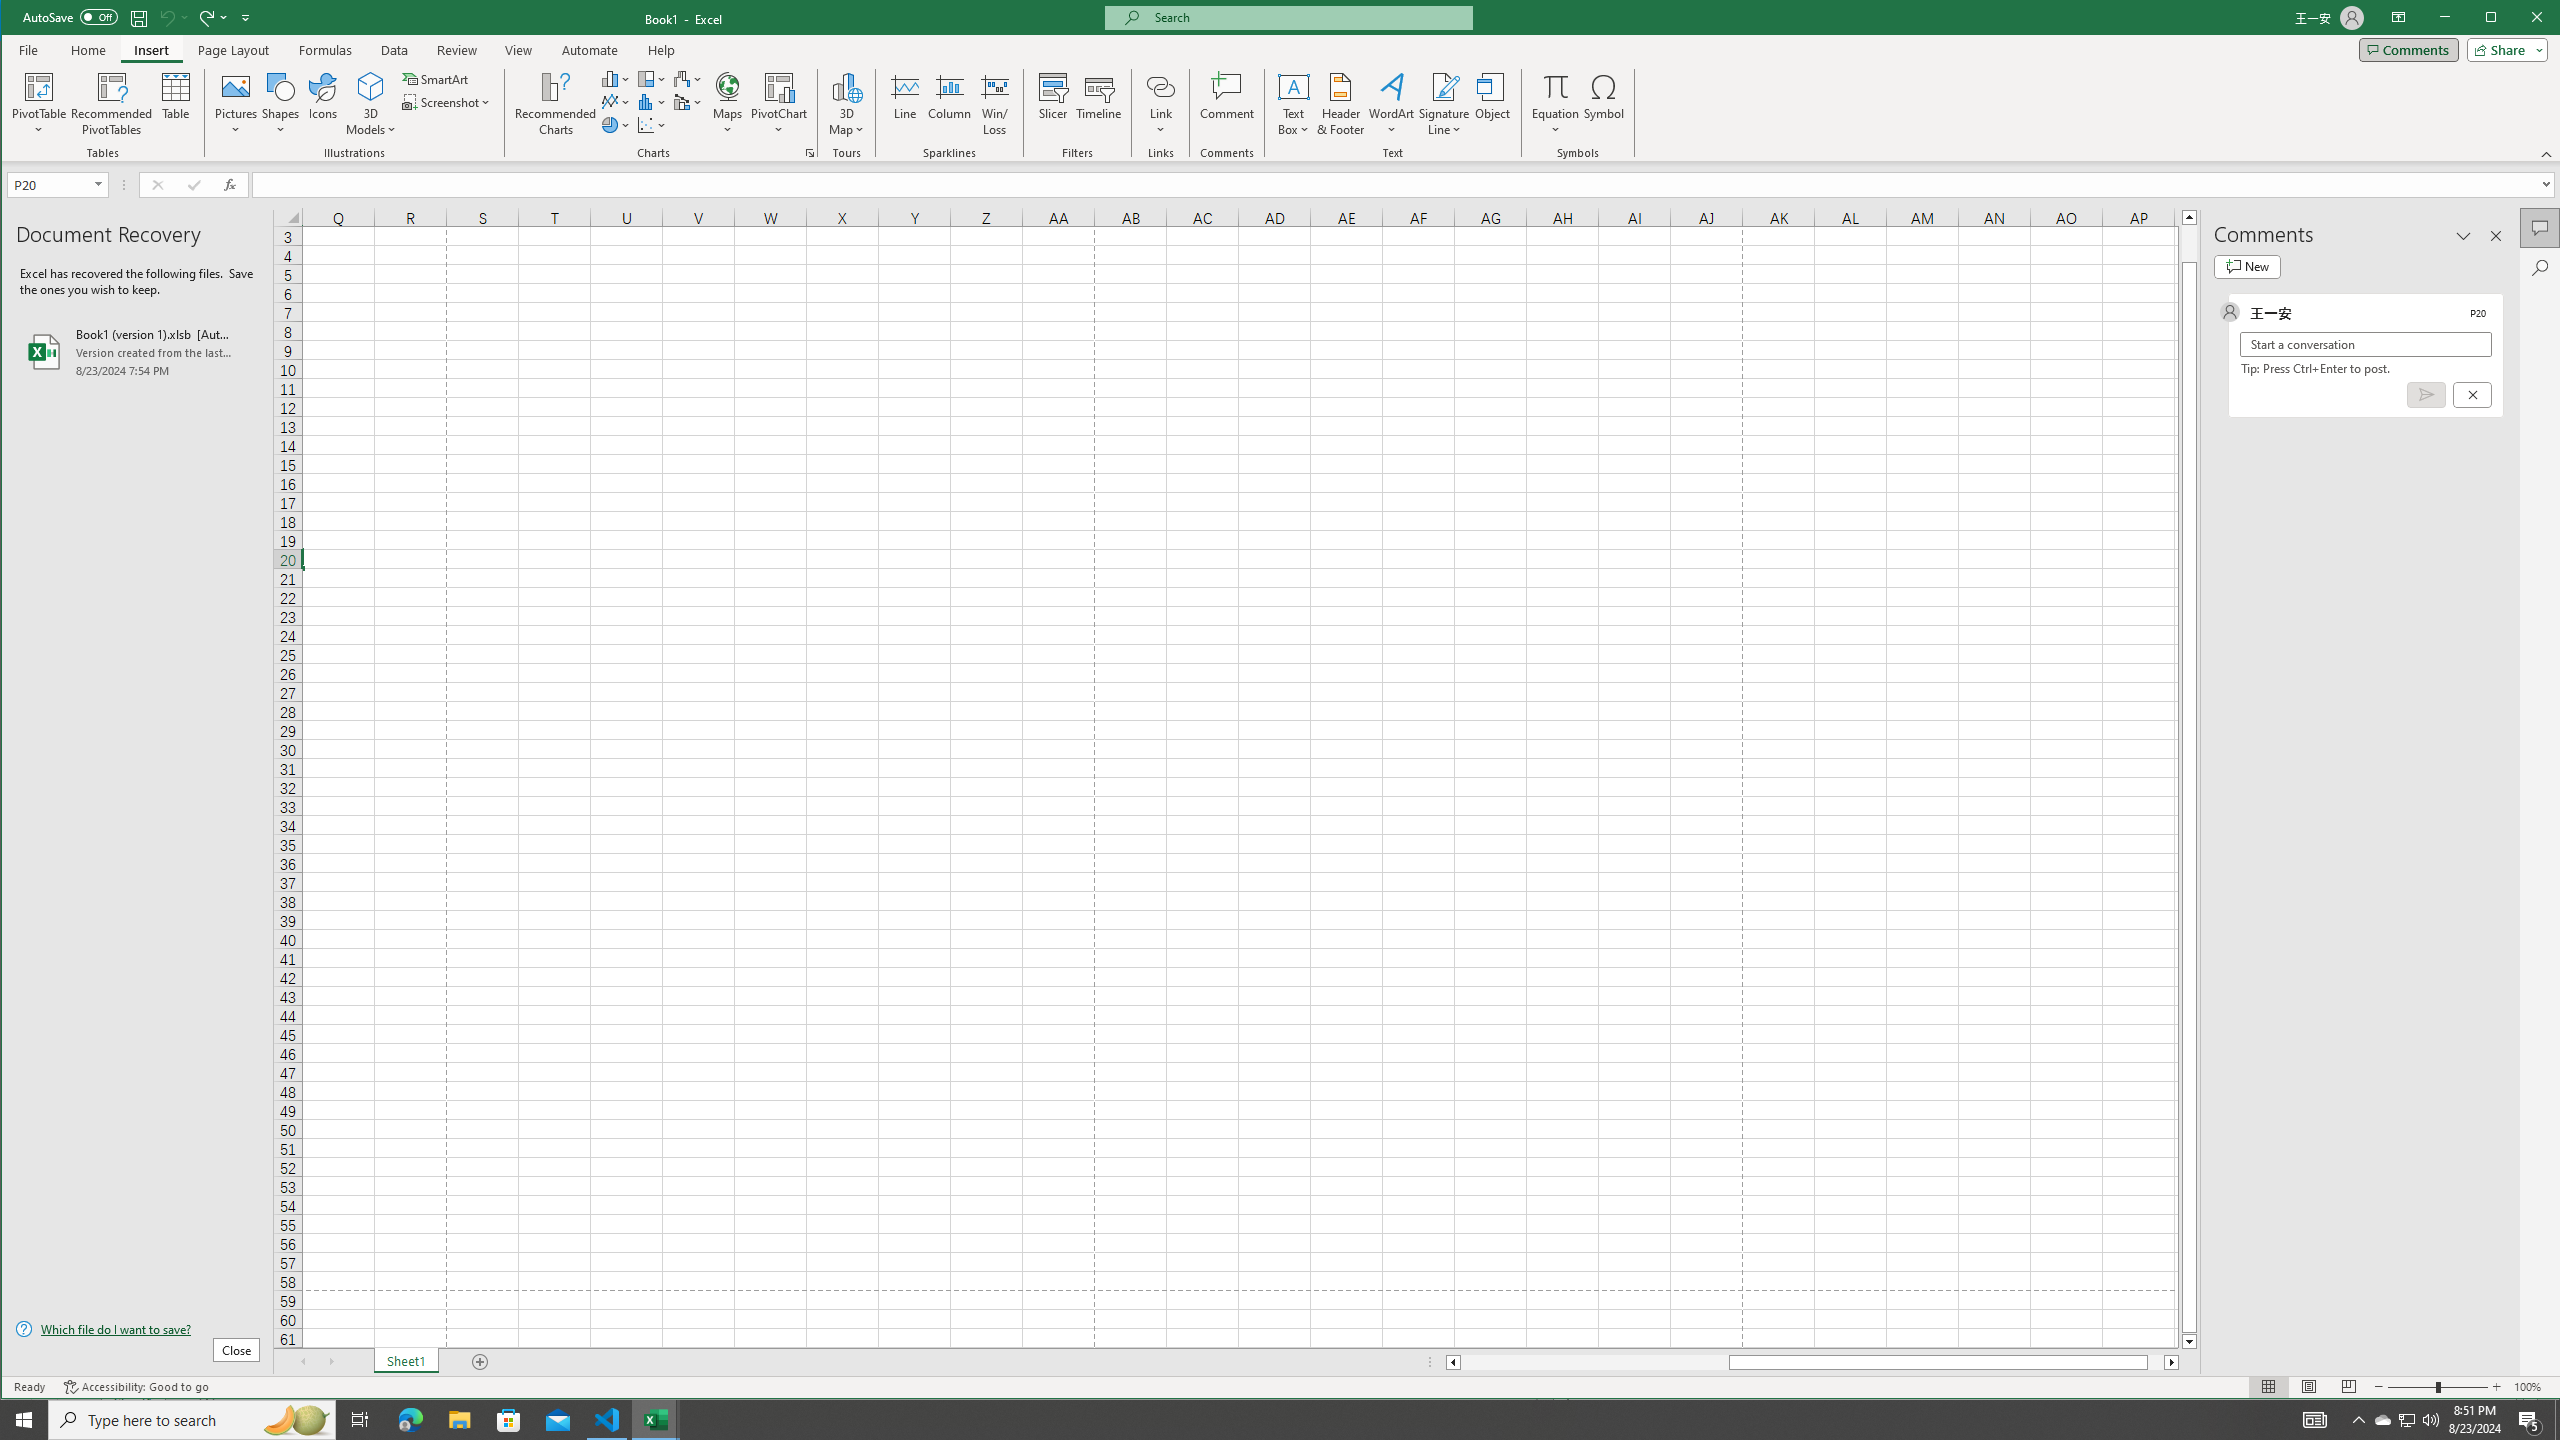 This screenshot has height=1440, width=2560. What do you see at coordinates (371, 86) in the screenshot?
I see `3D Models` at bounding box center [371, 86].